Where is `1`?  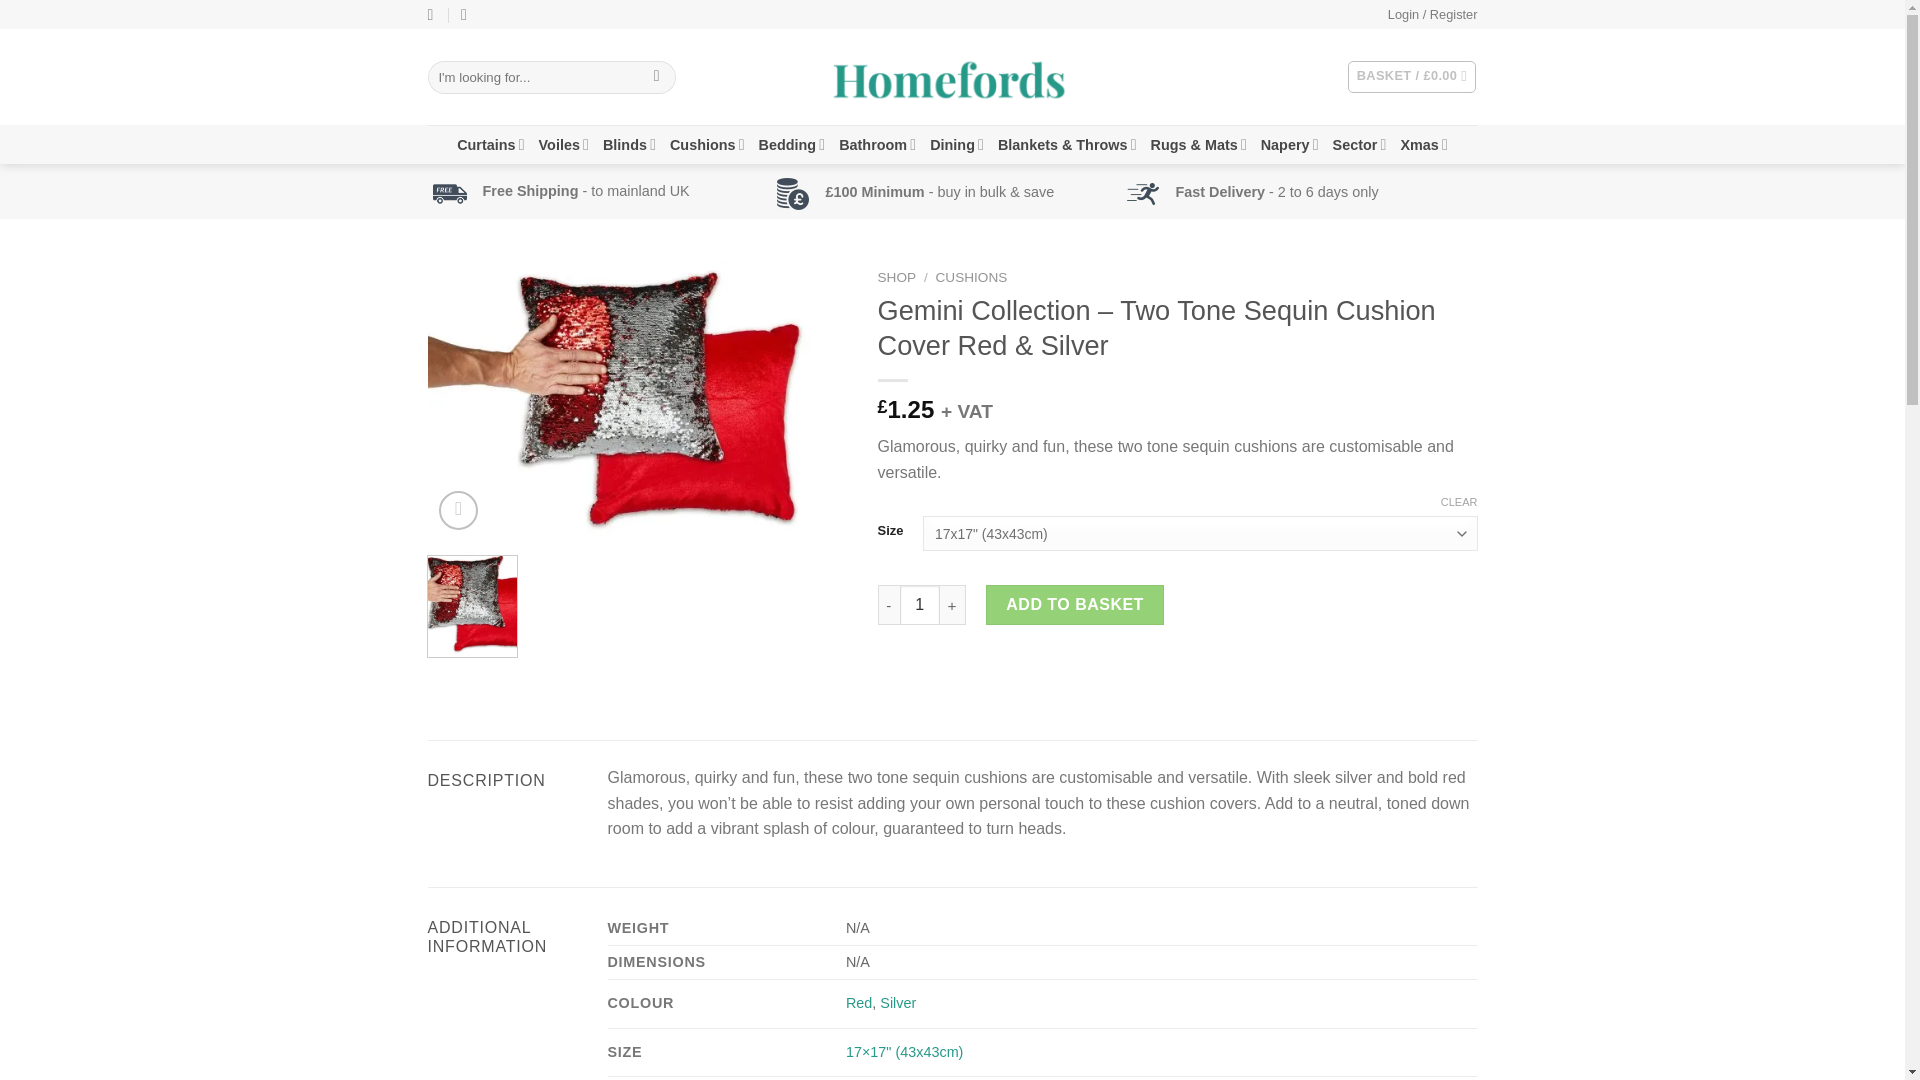 1 is located at coordinates (920, 605).